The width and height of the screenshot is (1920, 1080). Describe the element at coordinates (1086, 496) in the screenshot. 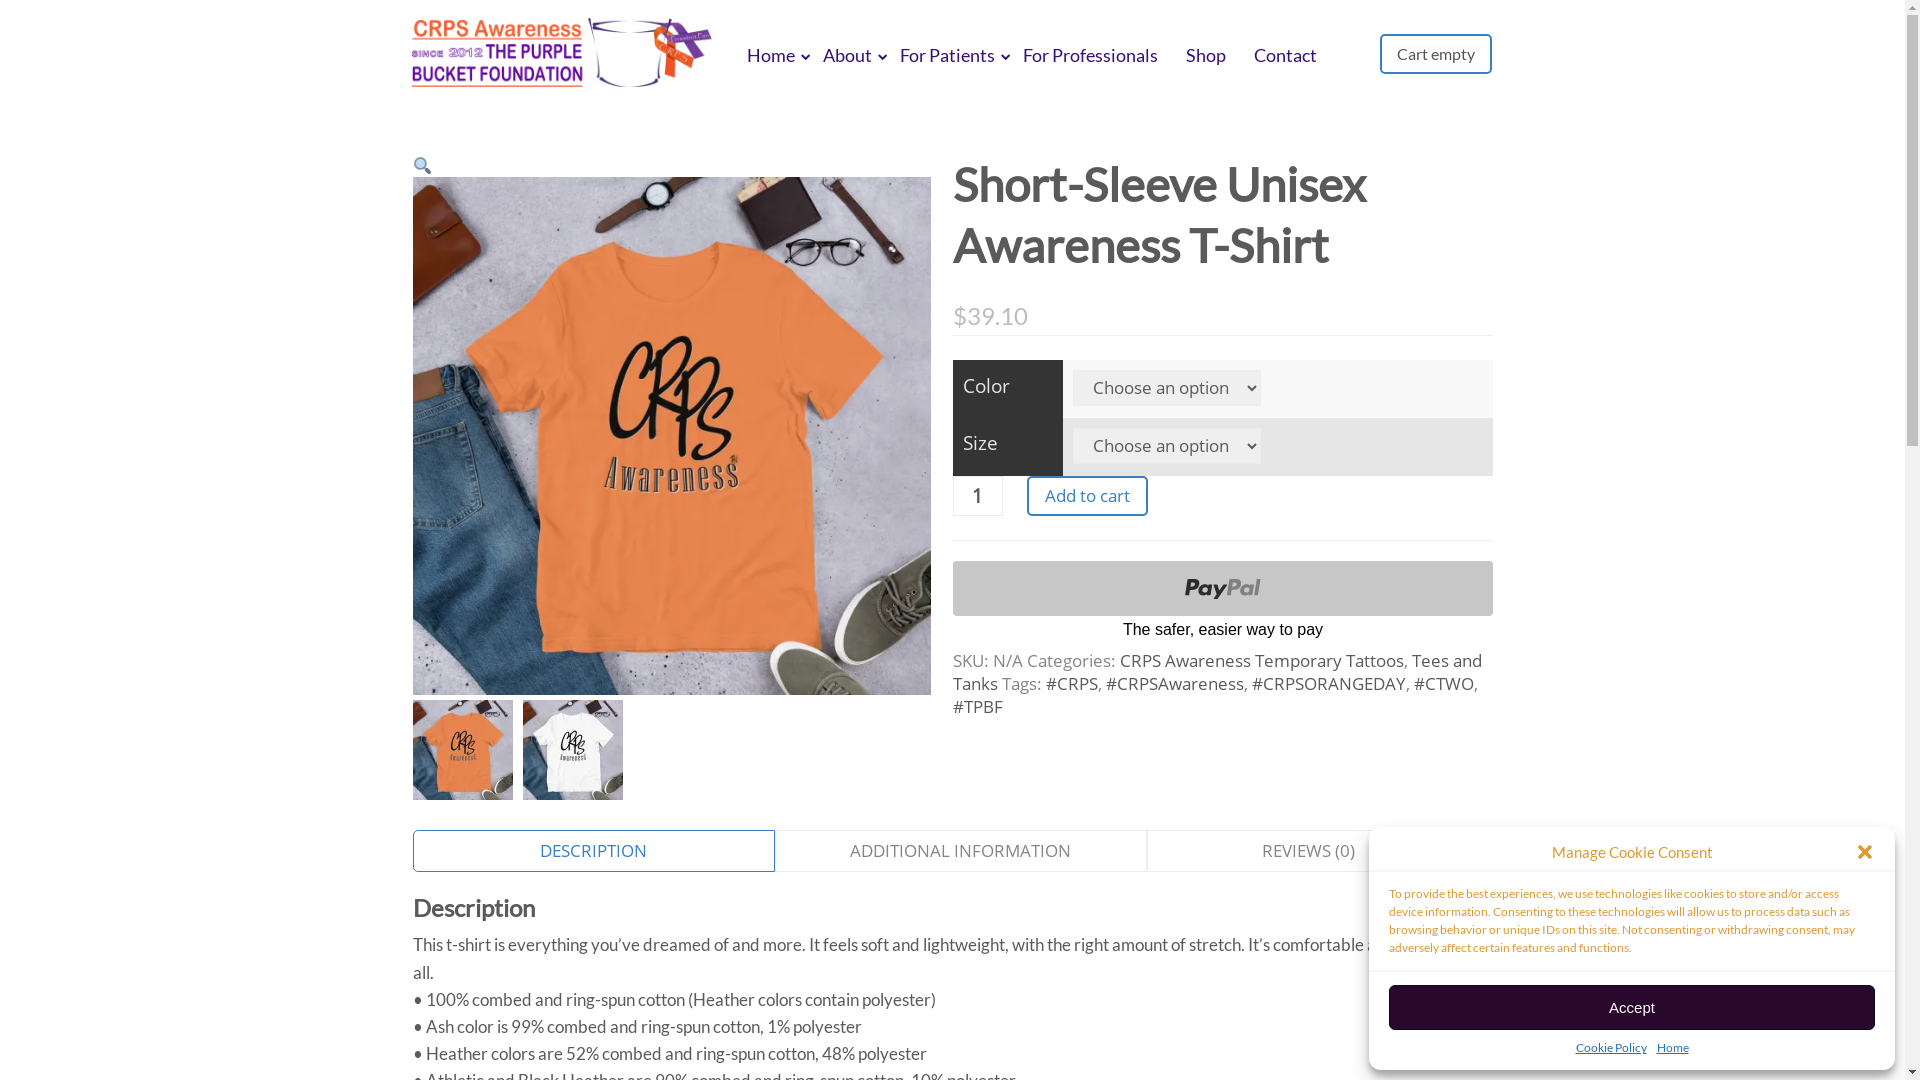

I see `Add to cart` at that location.